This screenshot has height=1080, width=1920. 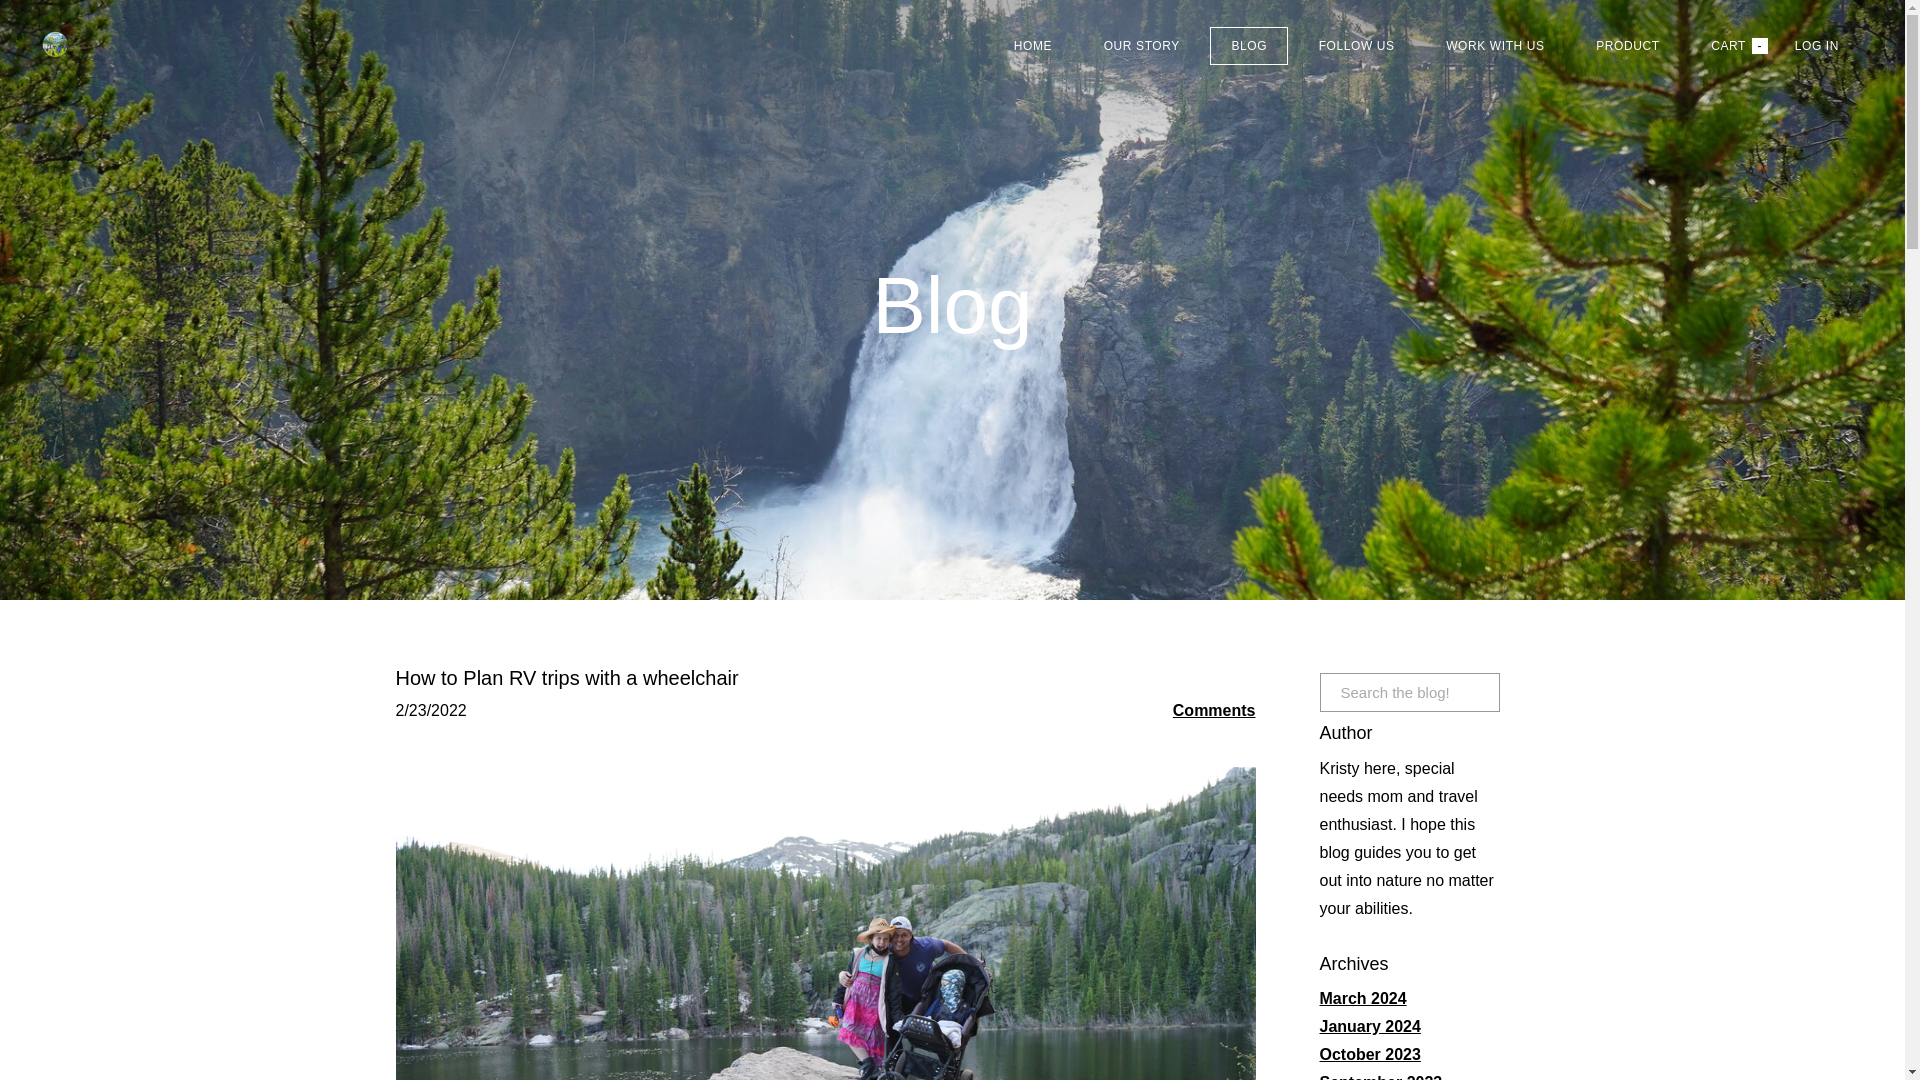 I want to click on How to Plan RV trips with a wheelchair, so click(x=567, y=678).